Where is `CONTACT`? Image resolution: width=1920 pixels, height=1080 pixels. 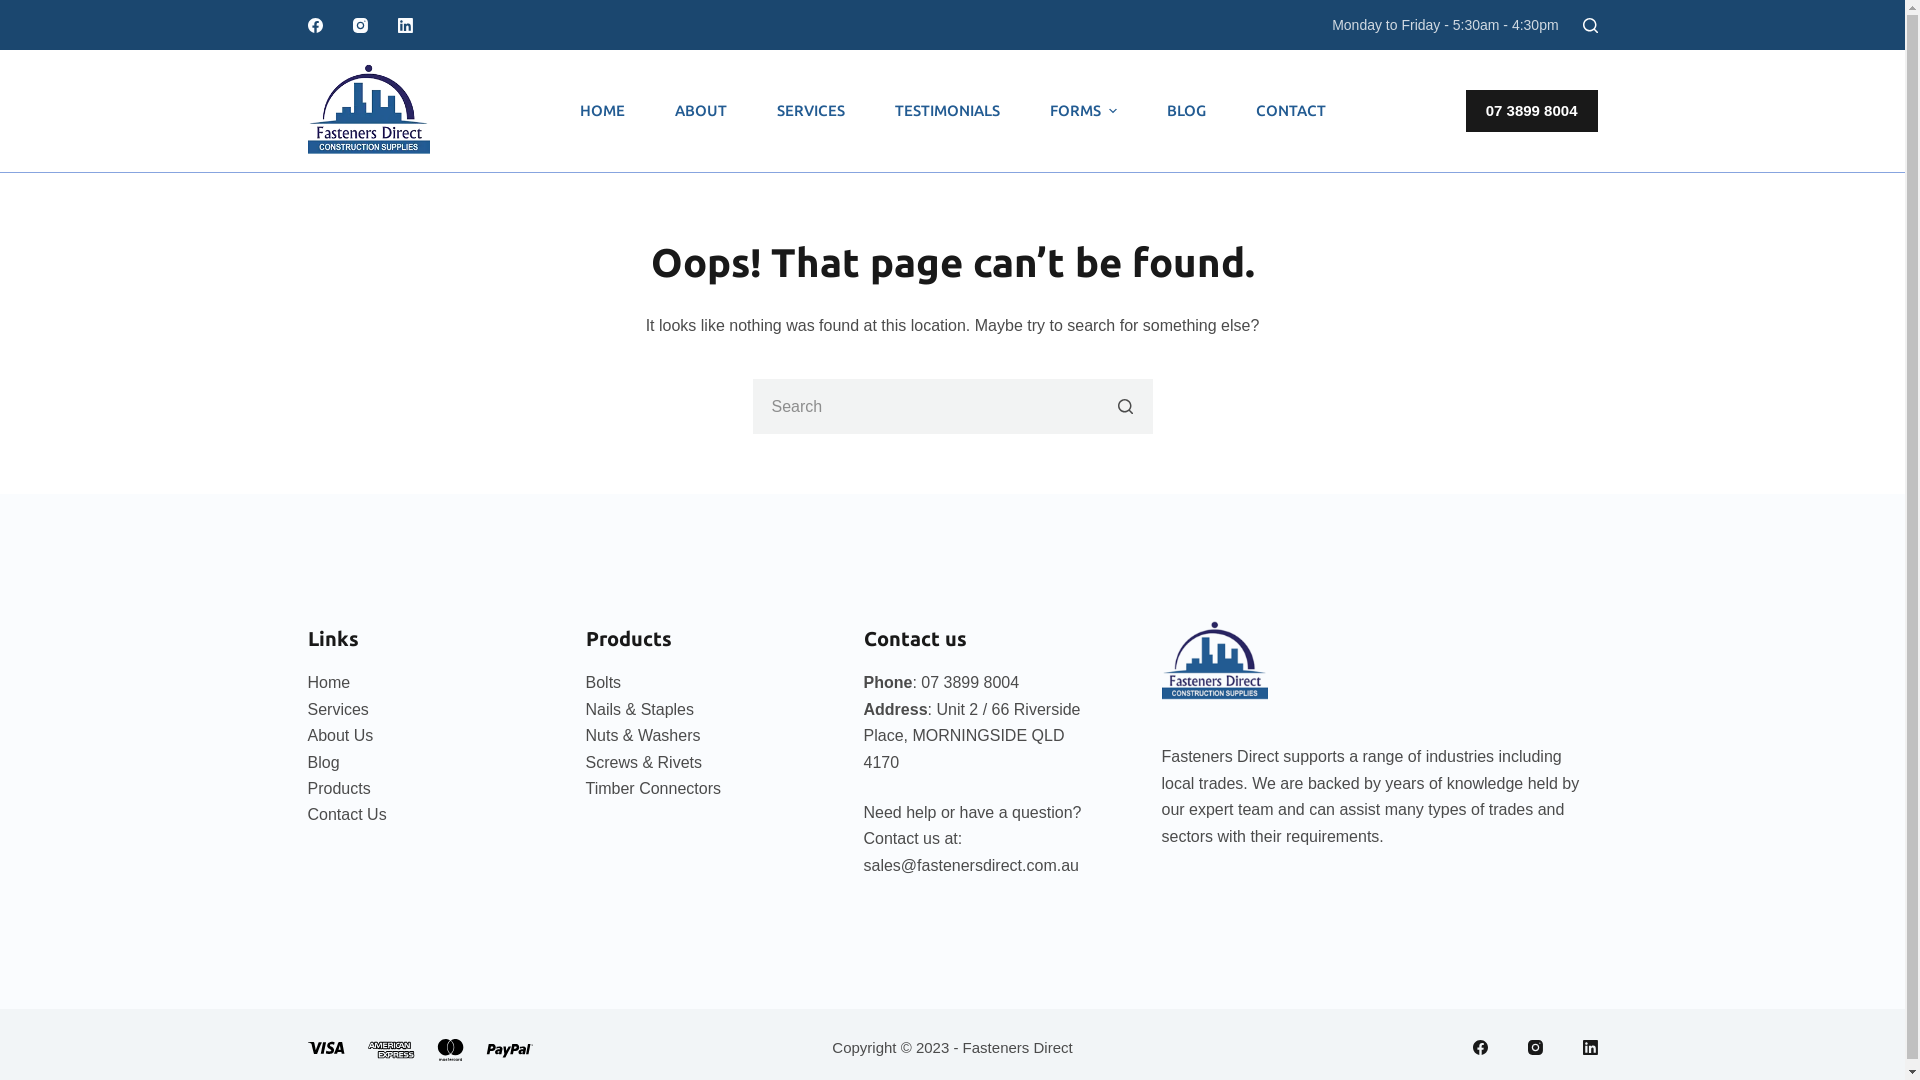
CONTACT is located at coordinates (1290, 111).